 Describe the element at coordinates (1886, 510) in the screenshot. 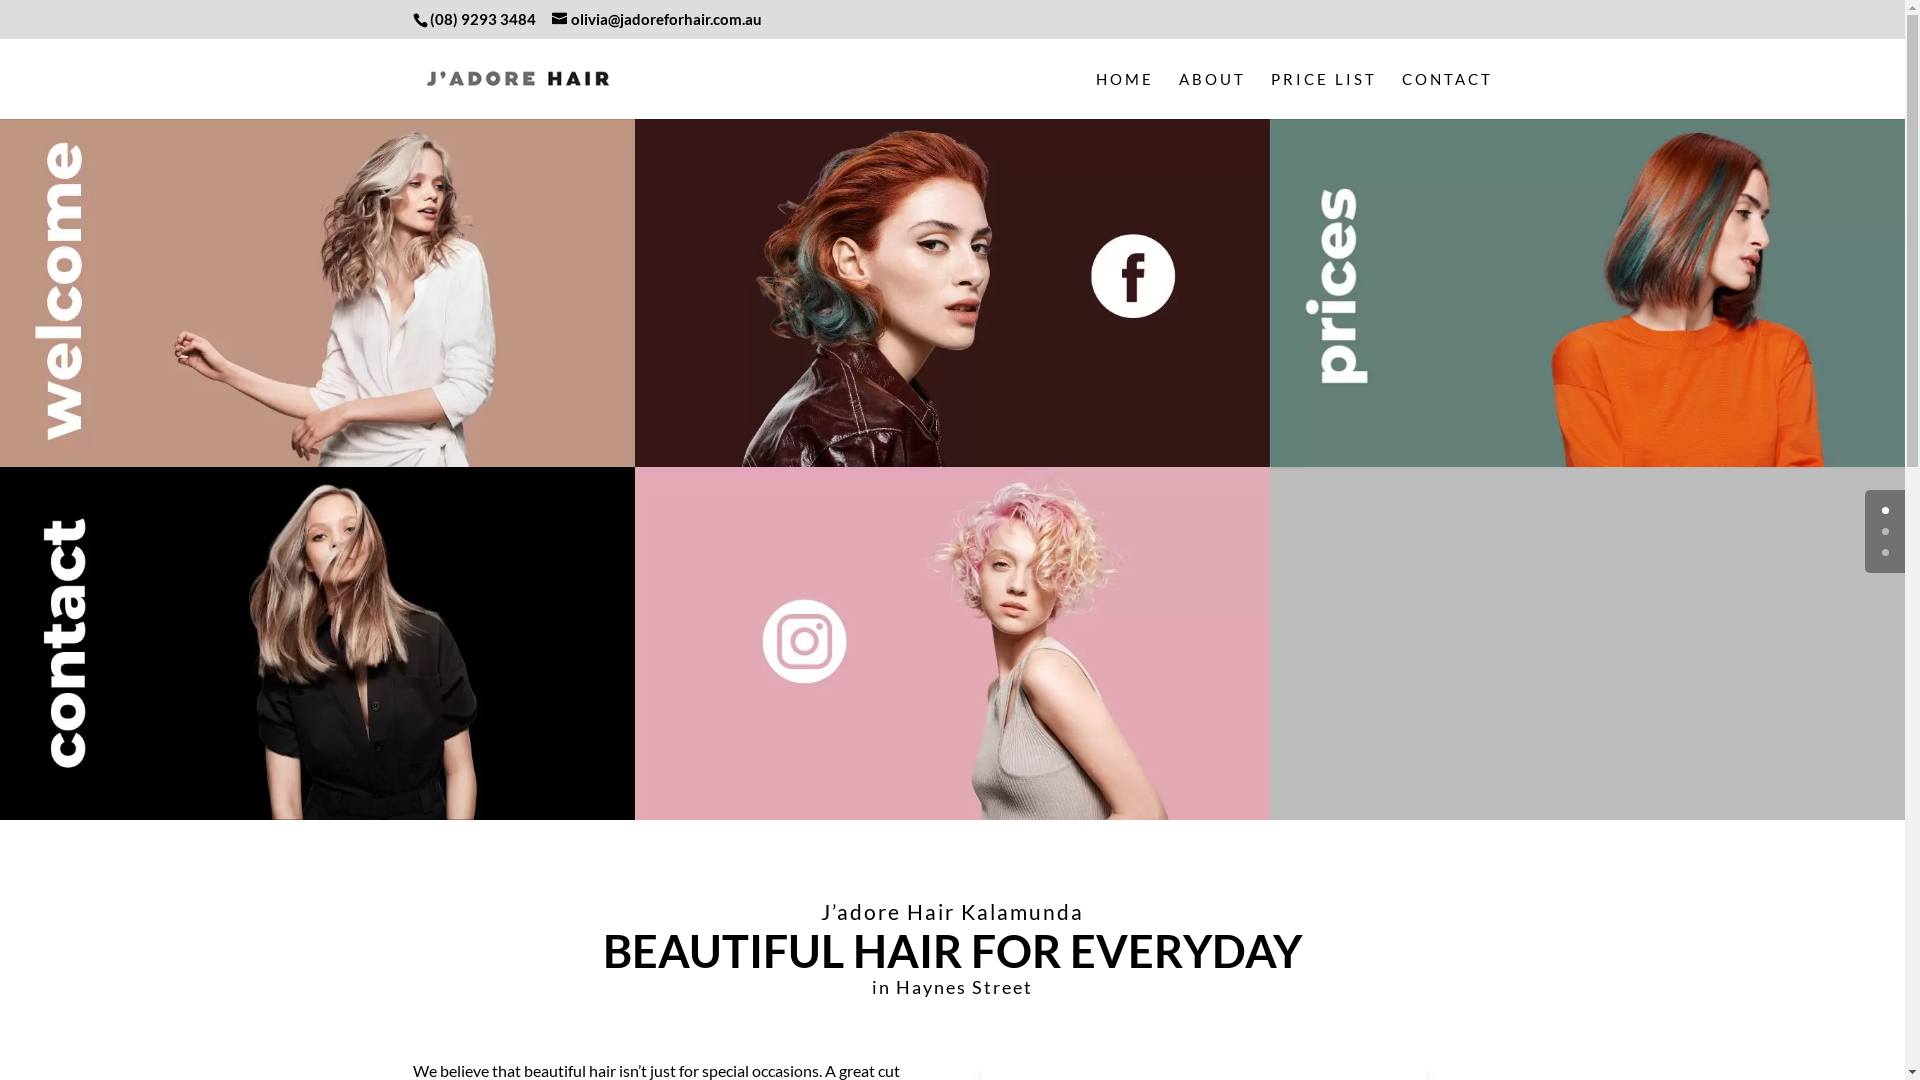

I see `0` at that location.